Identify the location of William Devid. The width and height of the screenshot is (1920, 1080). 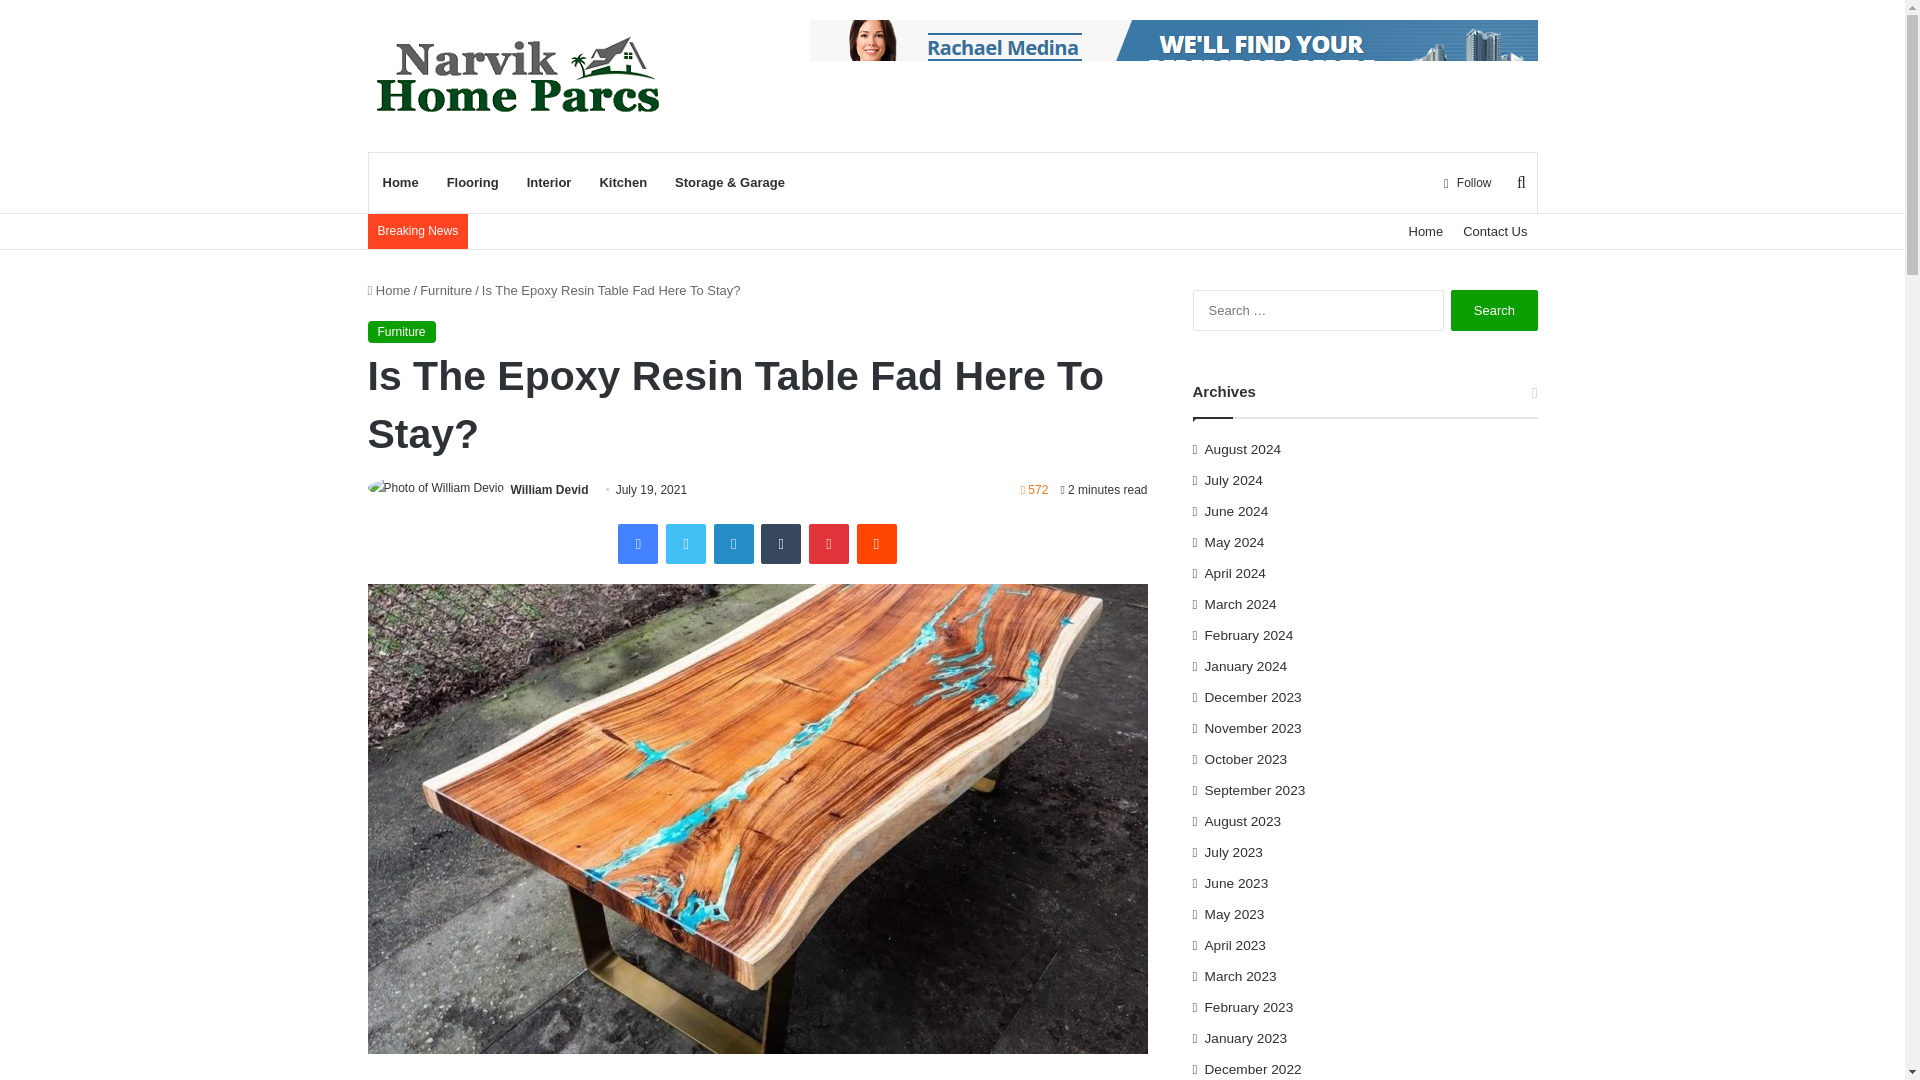
(550, 489).